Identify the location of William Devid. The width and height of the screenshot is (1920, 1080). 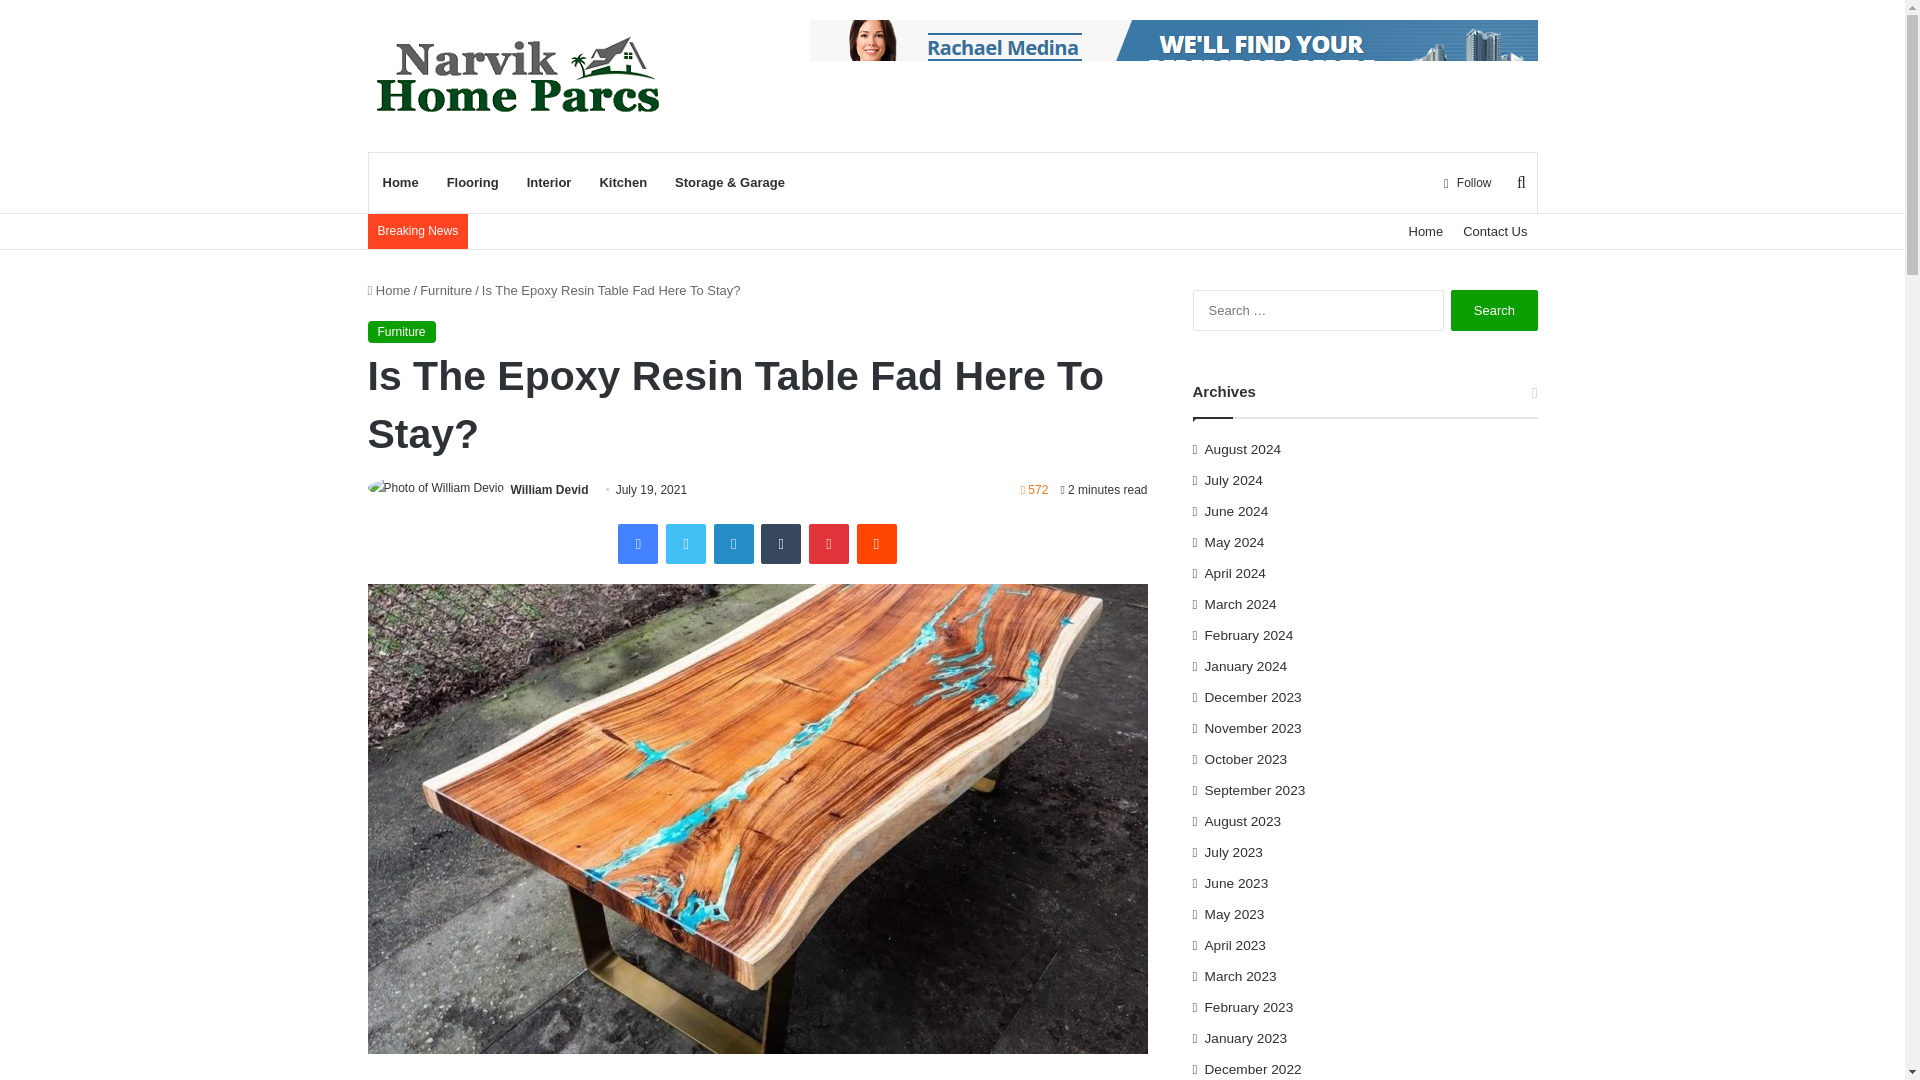
(550, 489).